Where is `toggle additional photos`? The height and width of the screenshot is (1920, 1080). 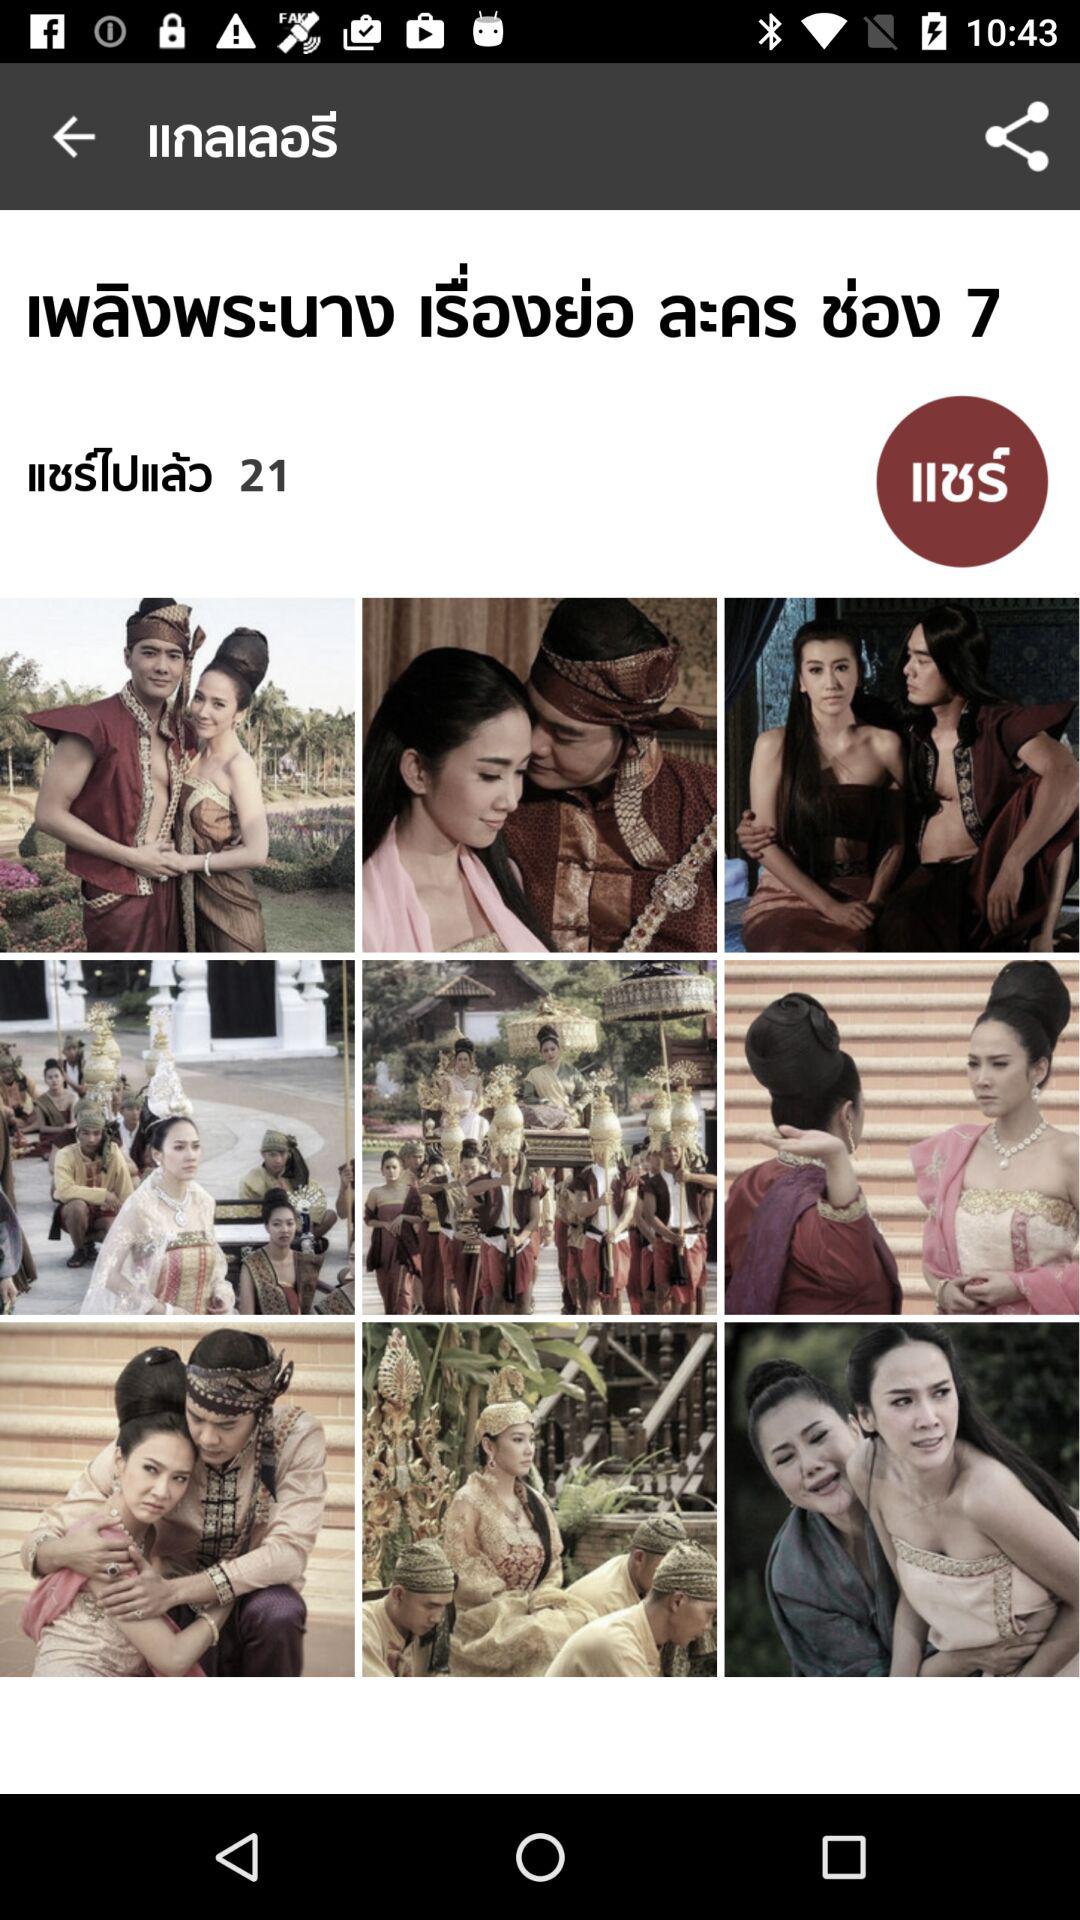
toggle additional photos is located at coordinates (962, 480).